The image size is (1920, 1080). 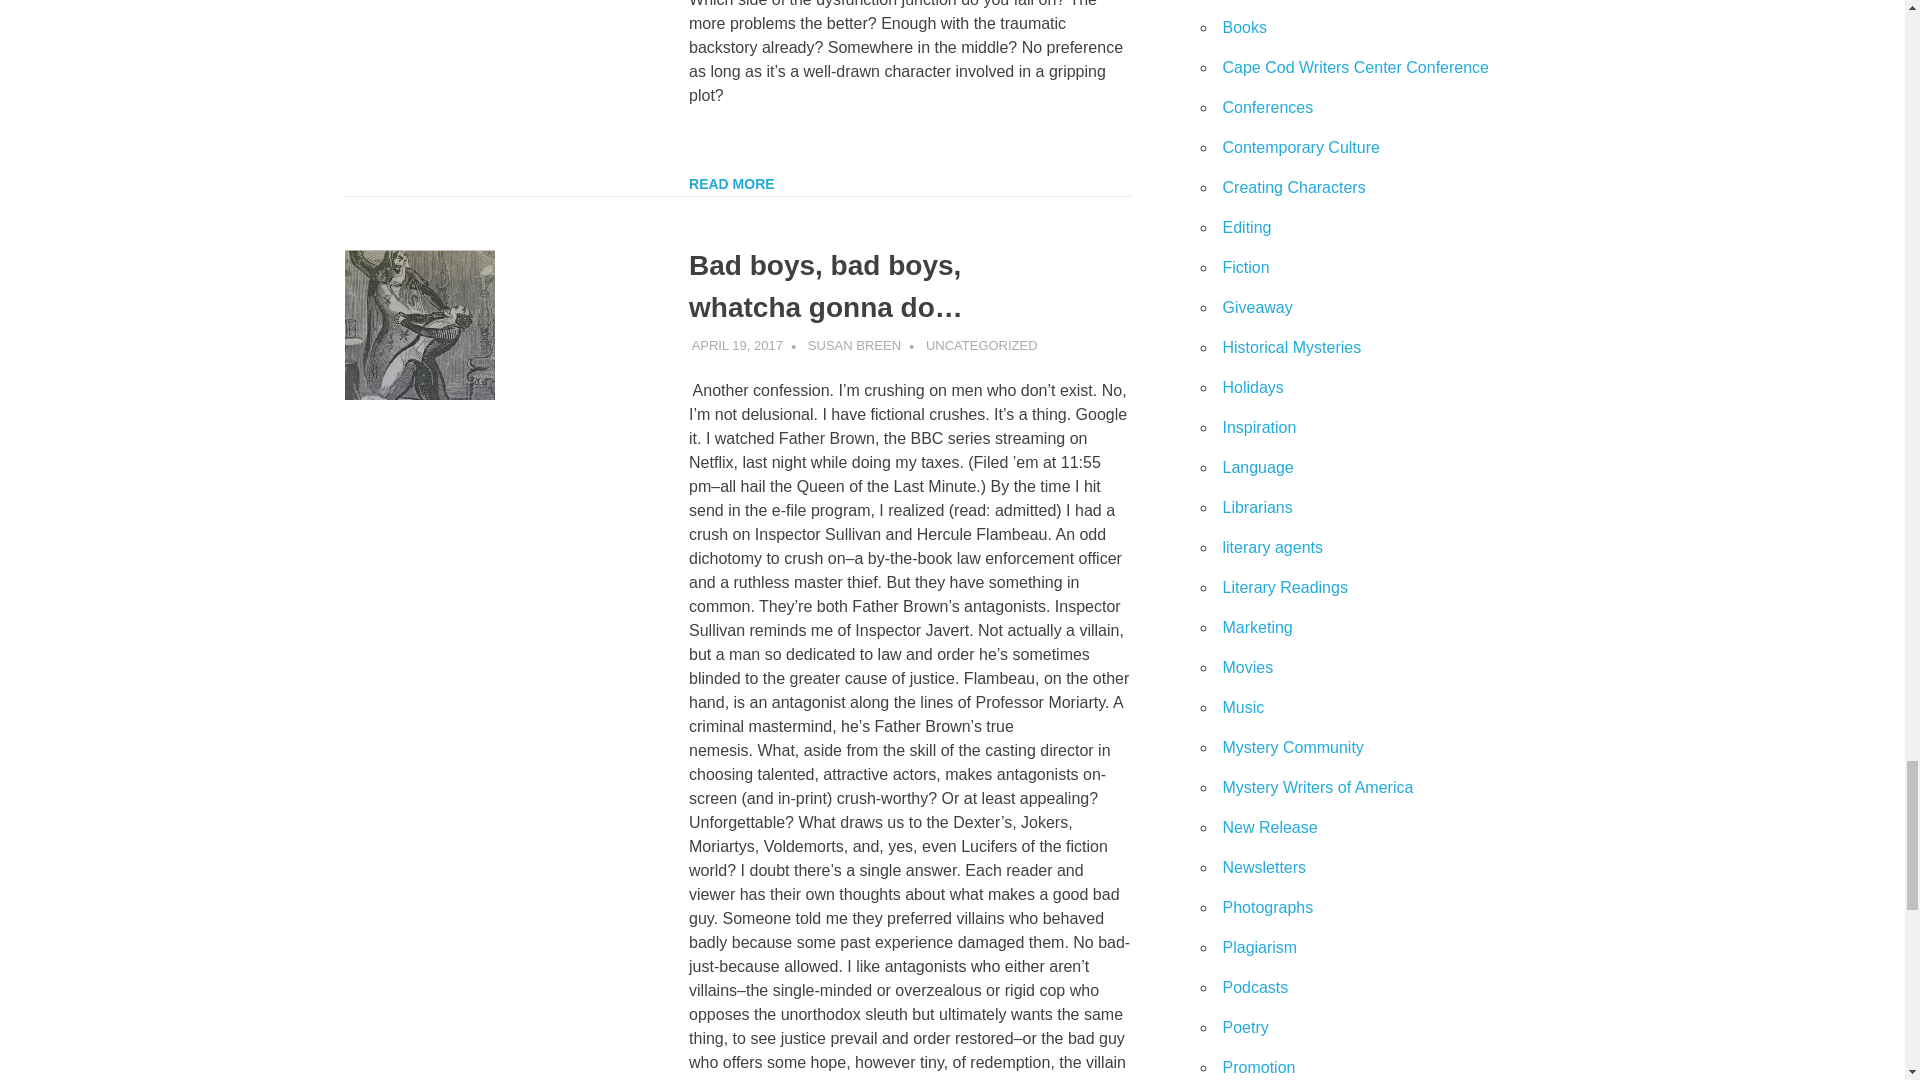 What do you see at coordinates (737, 346) in the screenshot?
I see `APRIL 19, 2017` at bounding box center [737, 346].